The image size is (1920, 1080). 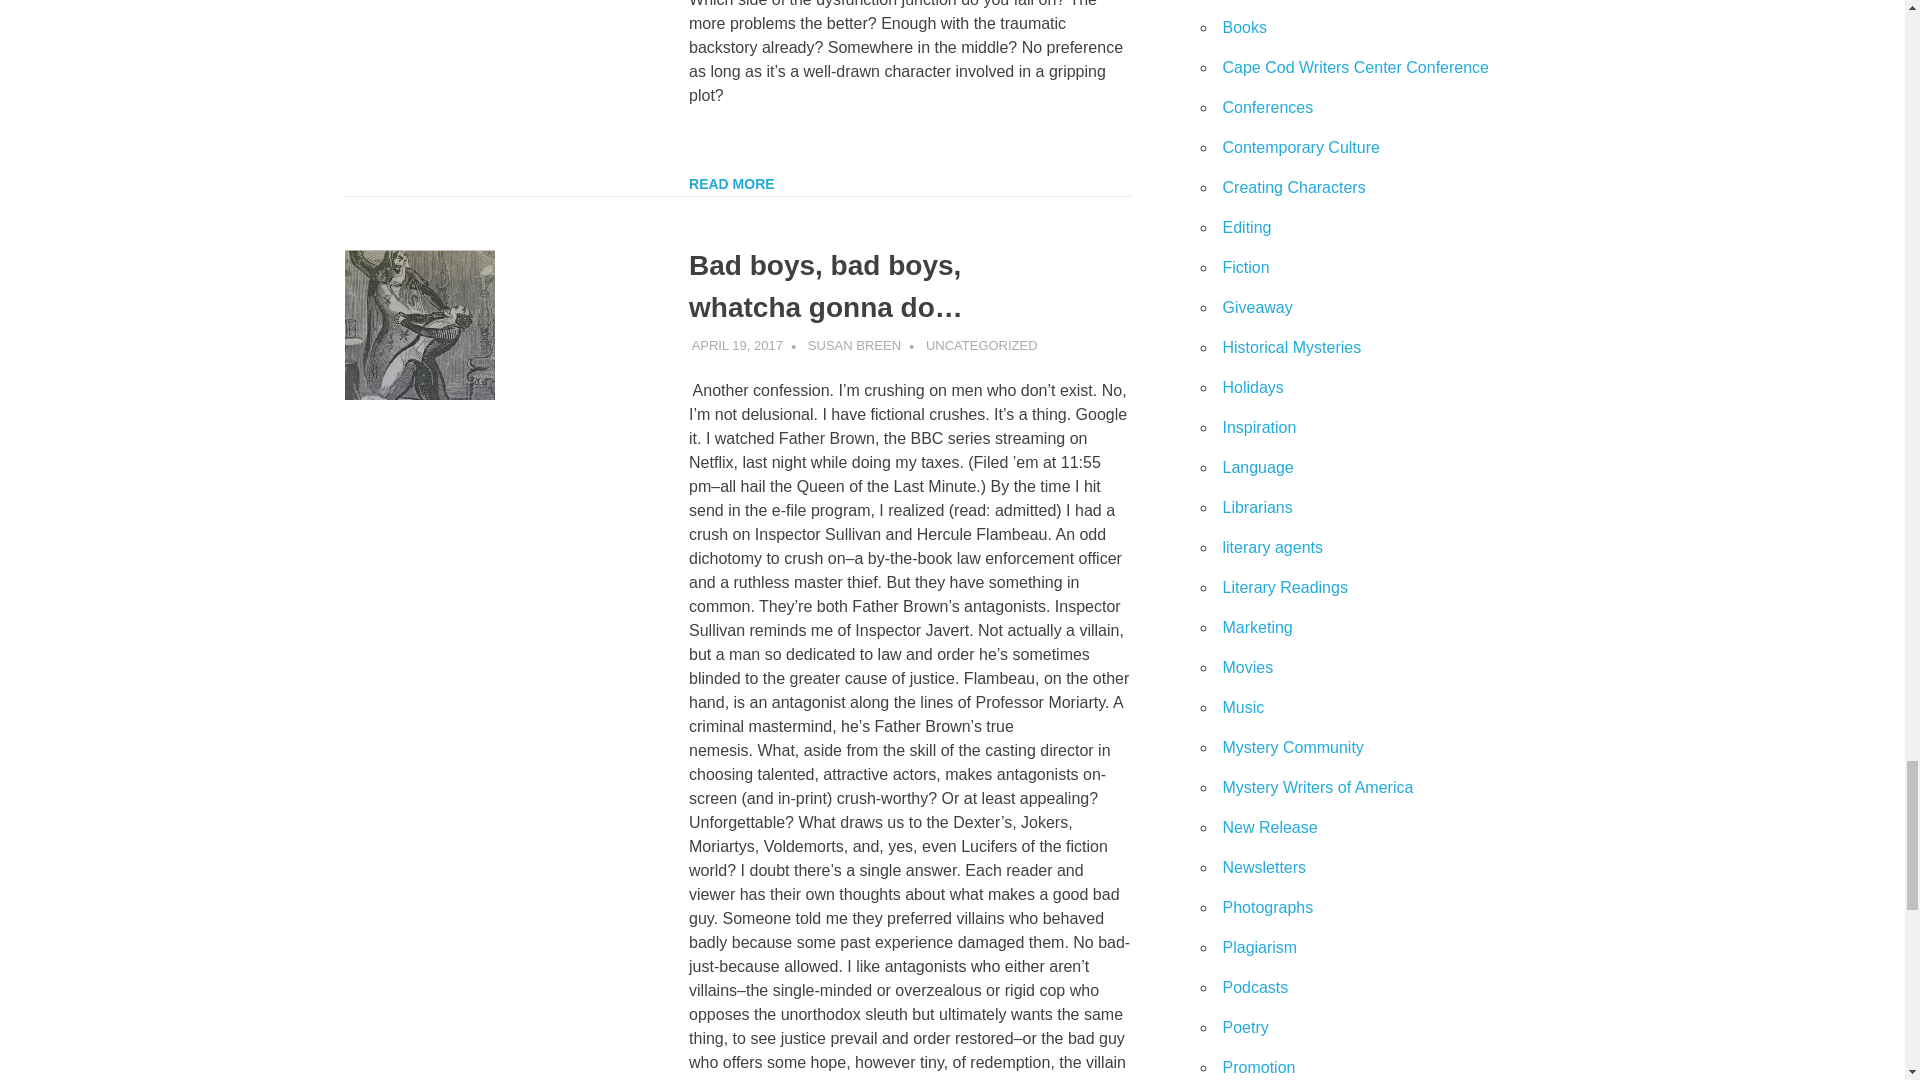 What do you see at coordinates (737, 346) in the screenshot?
I see `APRIL 19, 2017` at bounding box center [737, 346].